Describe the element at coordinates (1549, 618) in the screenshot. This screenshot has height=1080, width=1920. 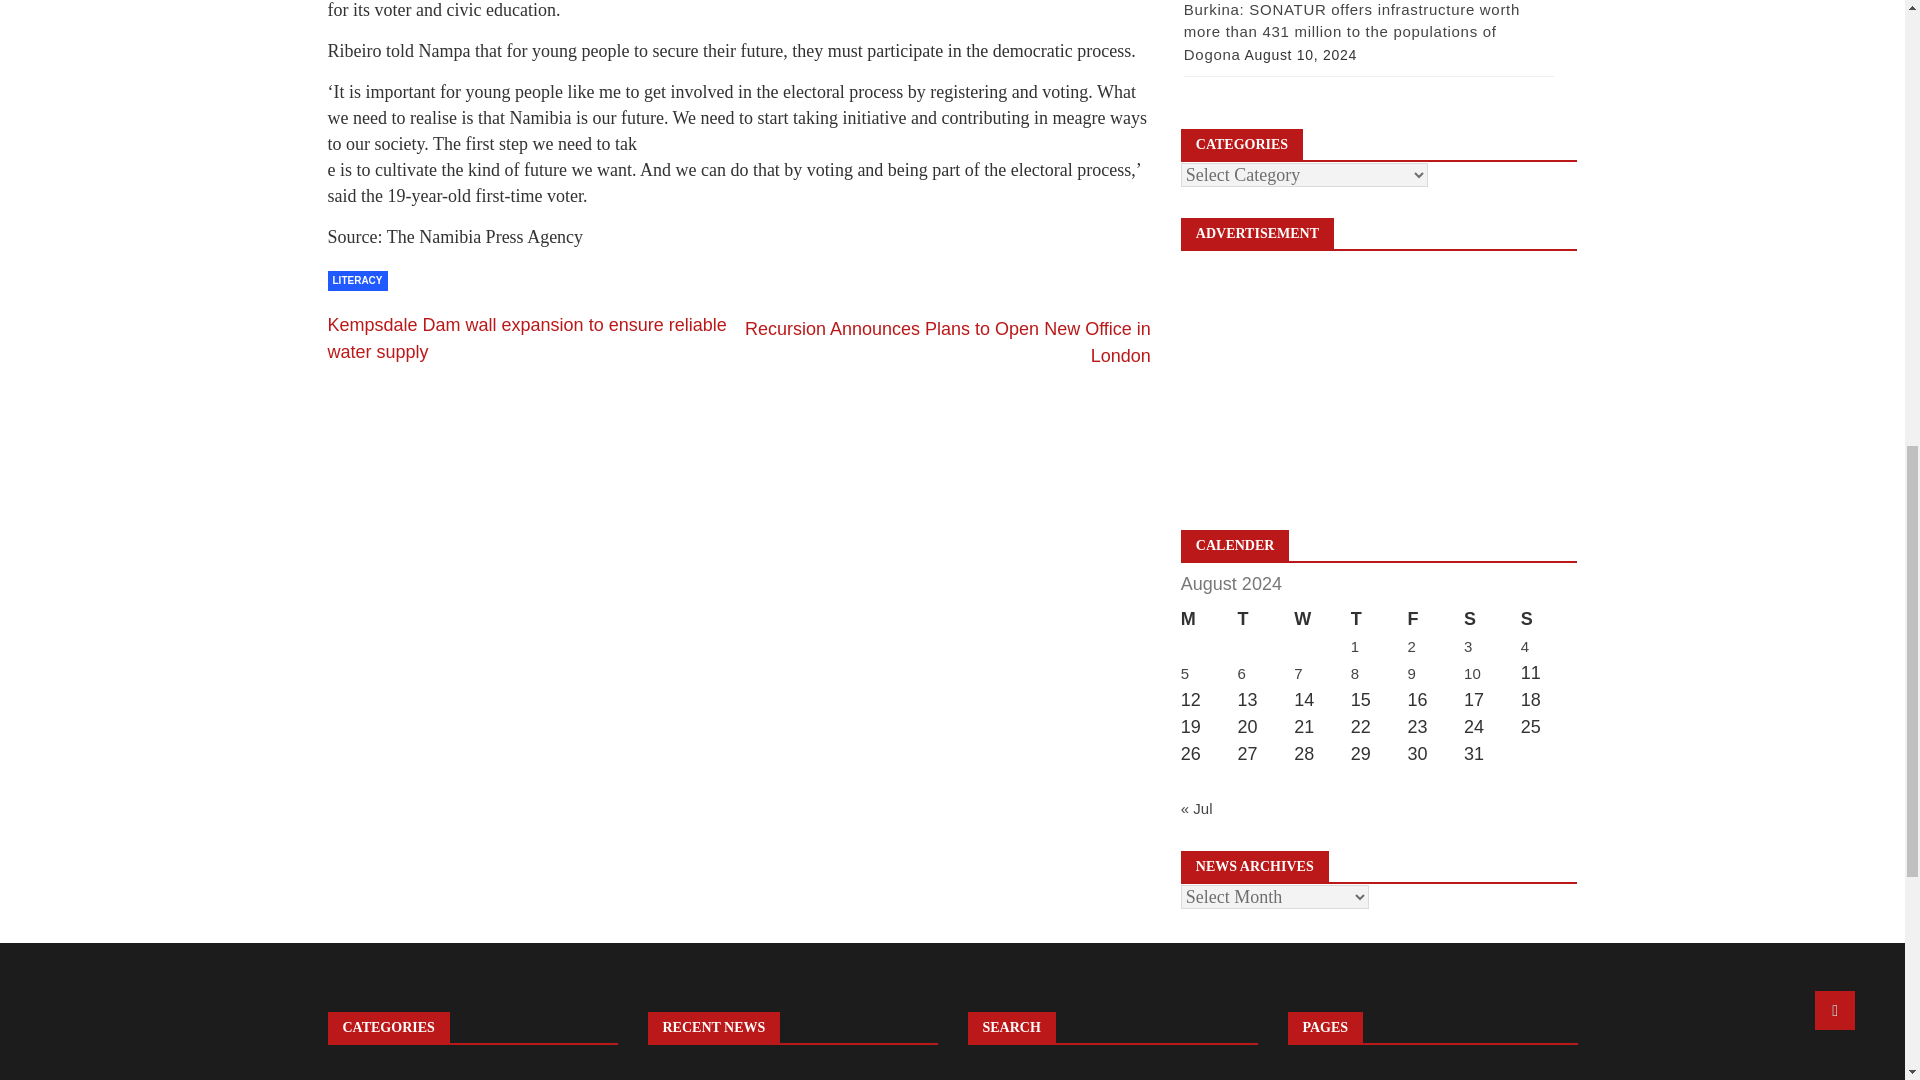
I see `Sunday` at that location.